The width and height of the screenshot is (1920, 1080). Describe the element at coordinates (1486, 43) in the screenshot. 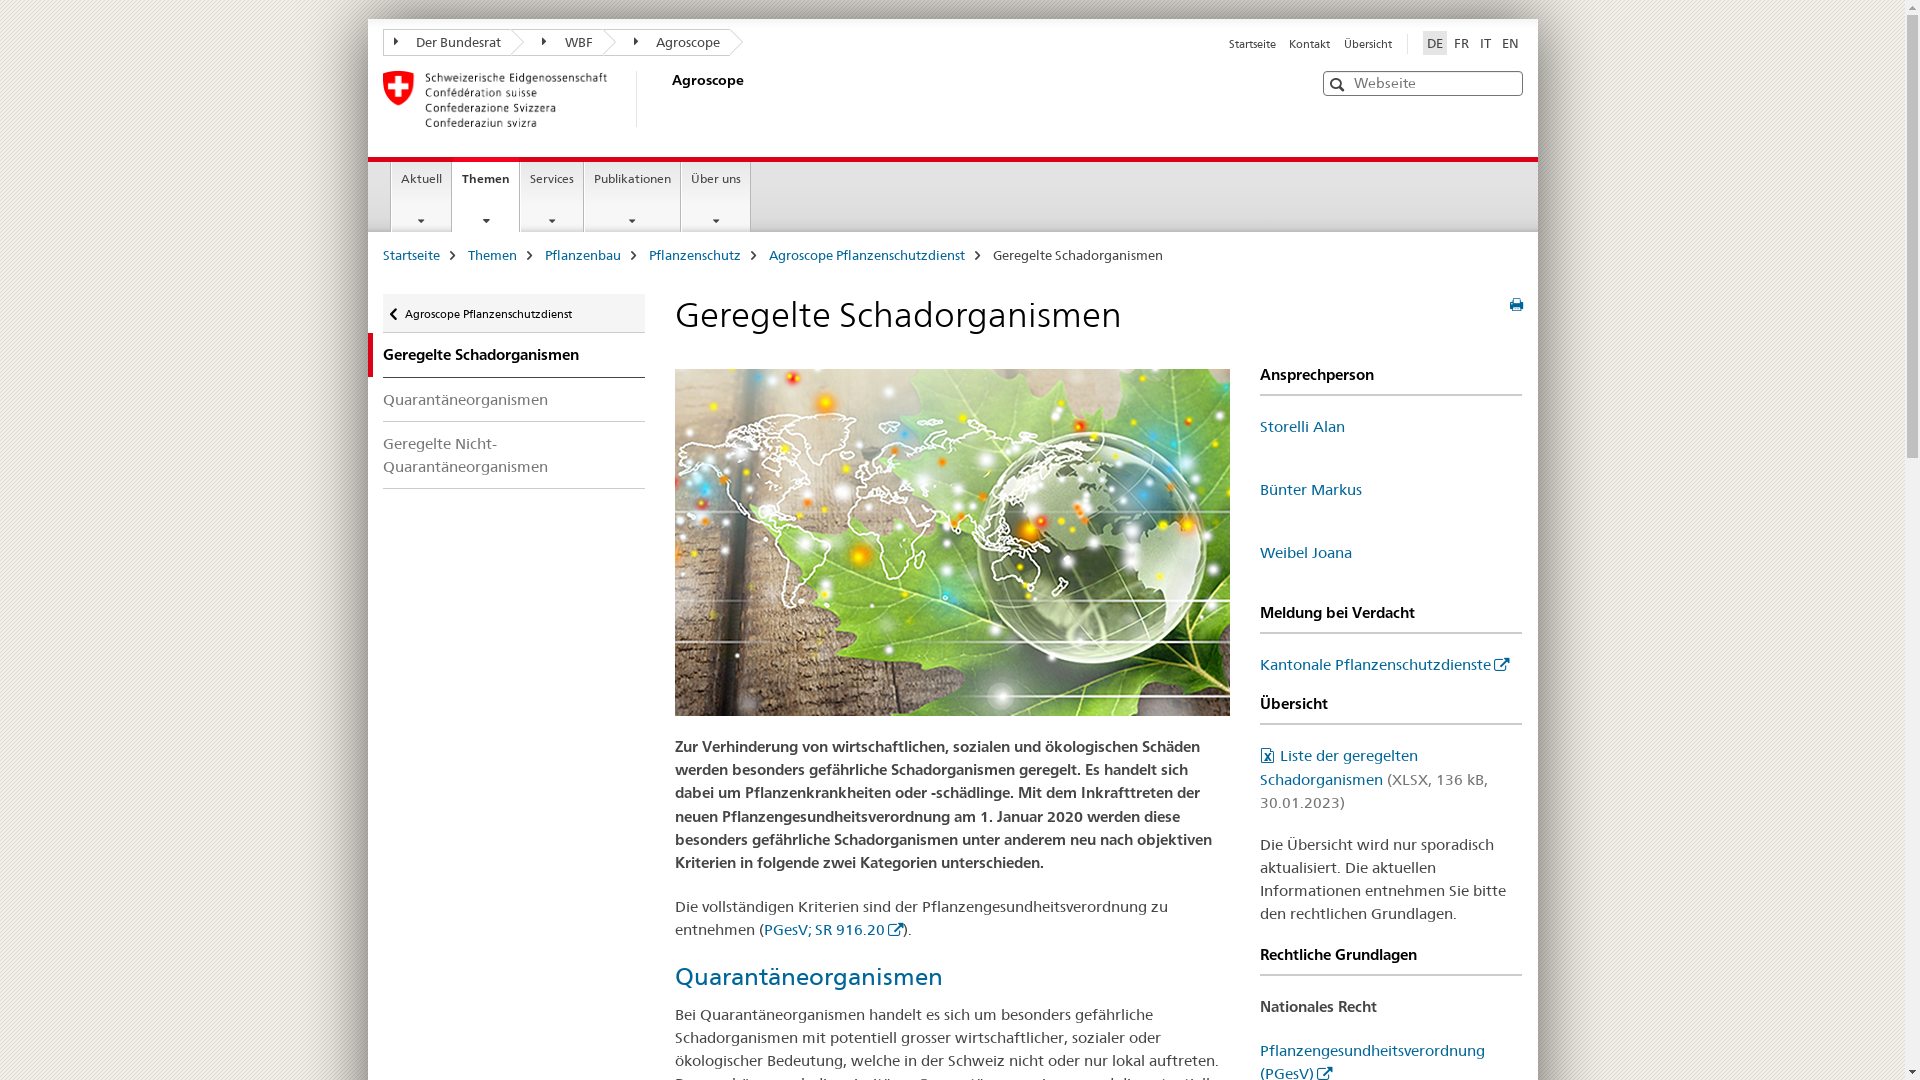

I see `IT` at that location.